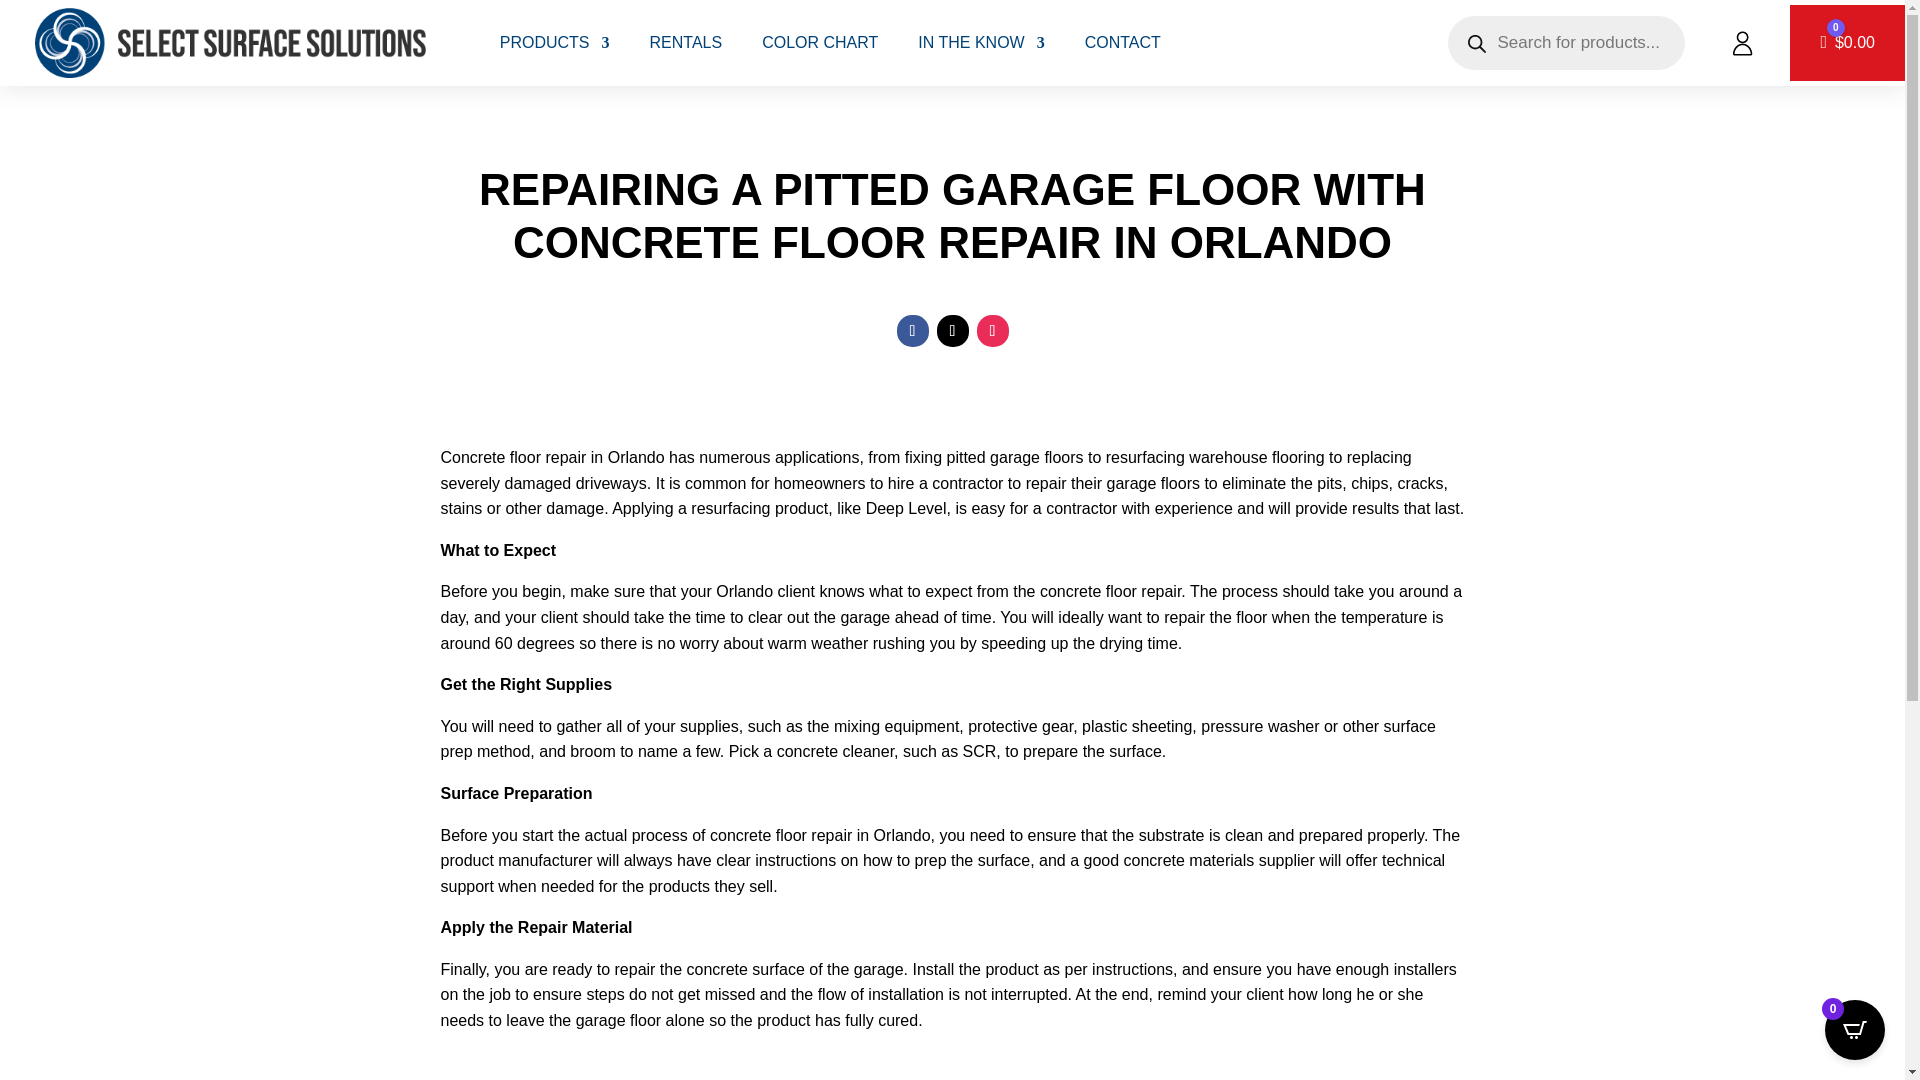 The height and width of the screenshot is (1080, 1920). What do you see at coordinates (952, 330) in the screenshot?
I see `Follow on X` at bounding box center [952, 330].